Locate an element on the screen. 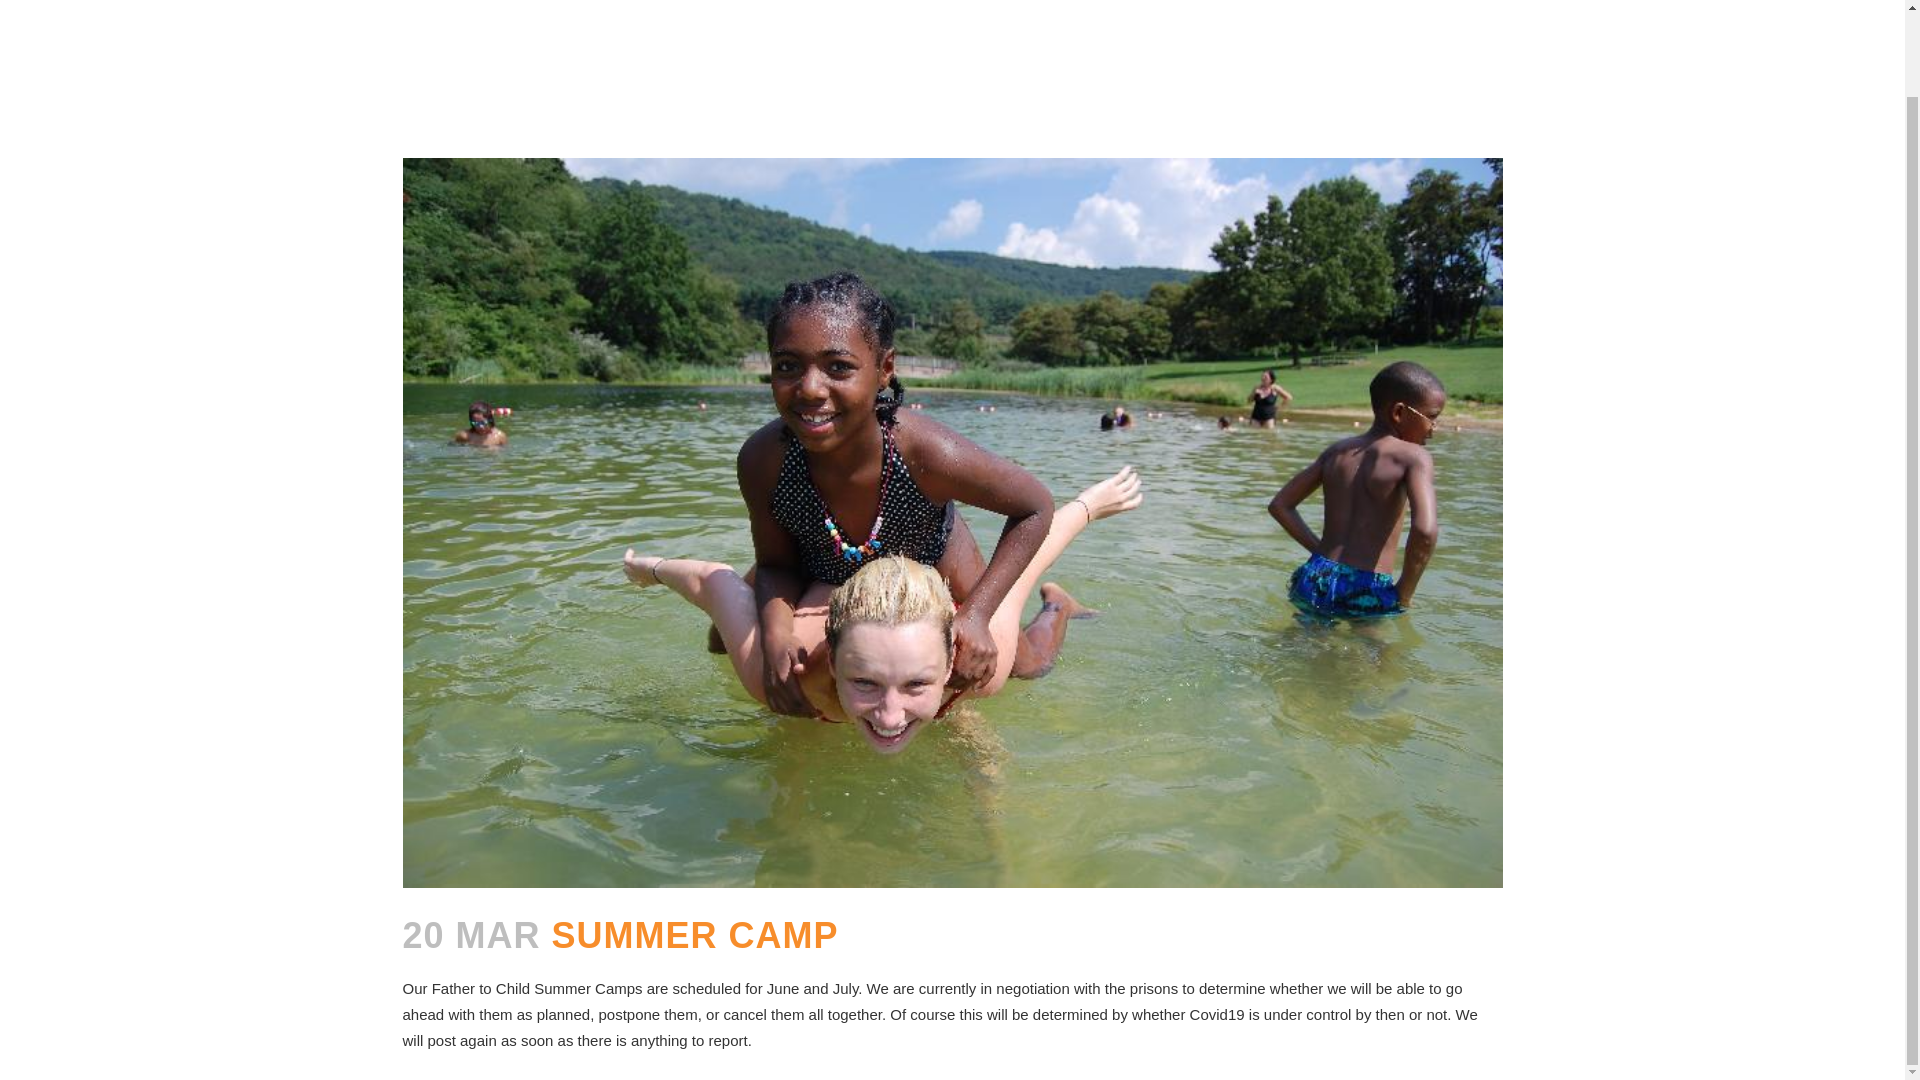  PROGRAMS is located at coordinates (908, 16).